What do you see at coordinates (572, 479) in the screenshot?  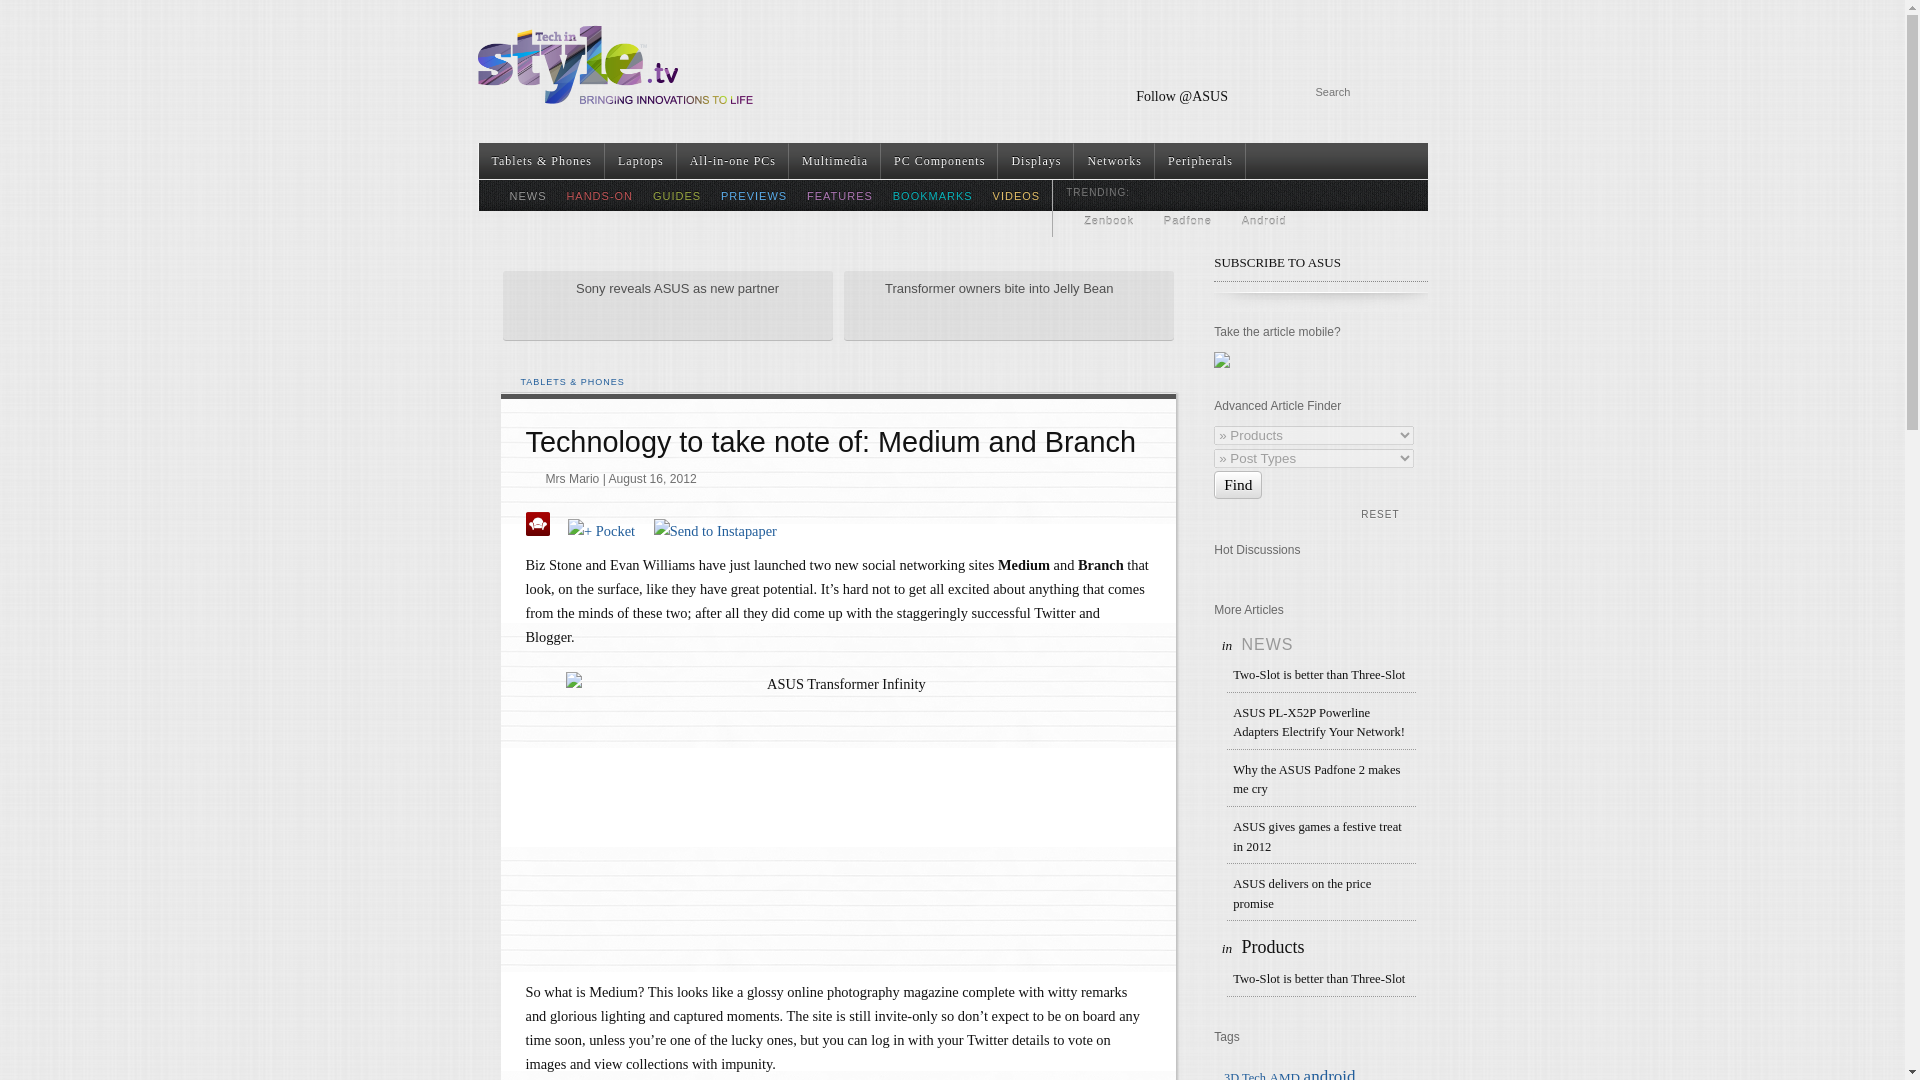 I see `Posts by Mrs Mario` at bounding box center [572, 479].